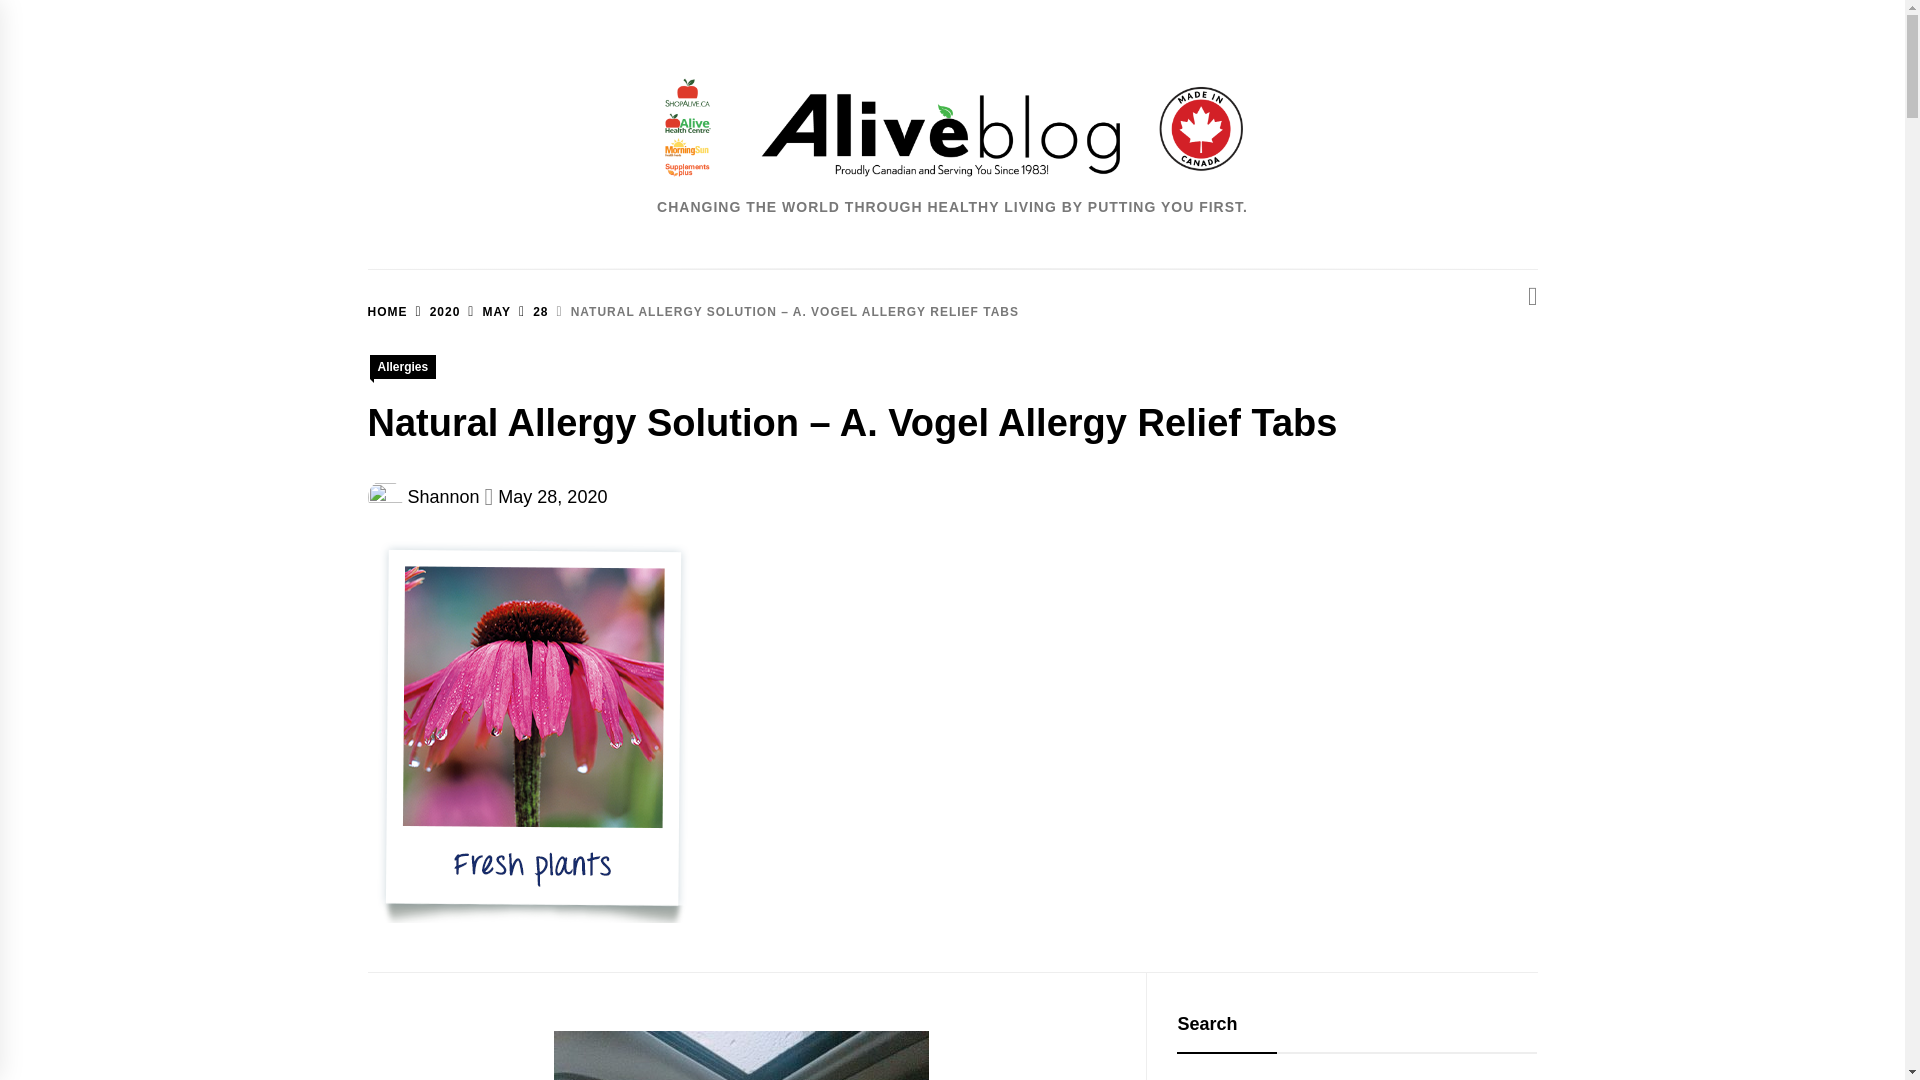  I want to click on May 28, 2020, so click(552, 496).